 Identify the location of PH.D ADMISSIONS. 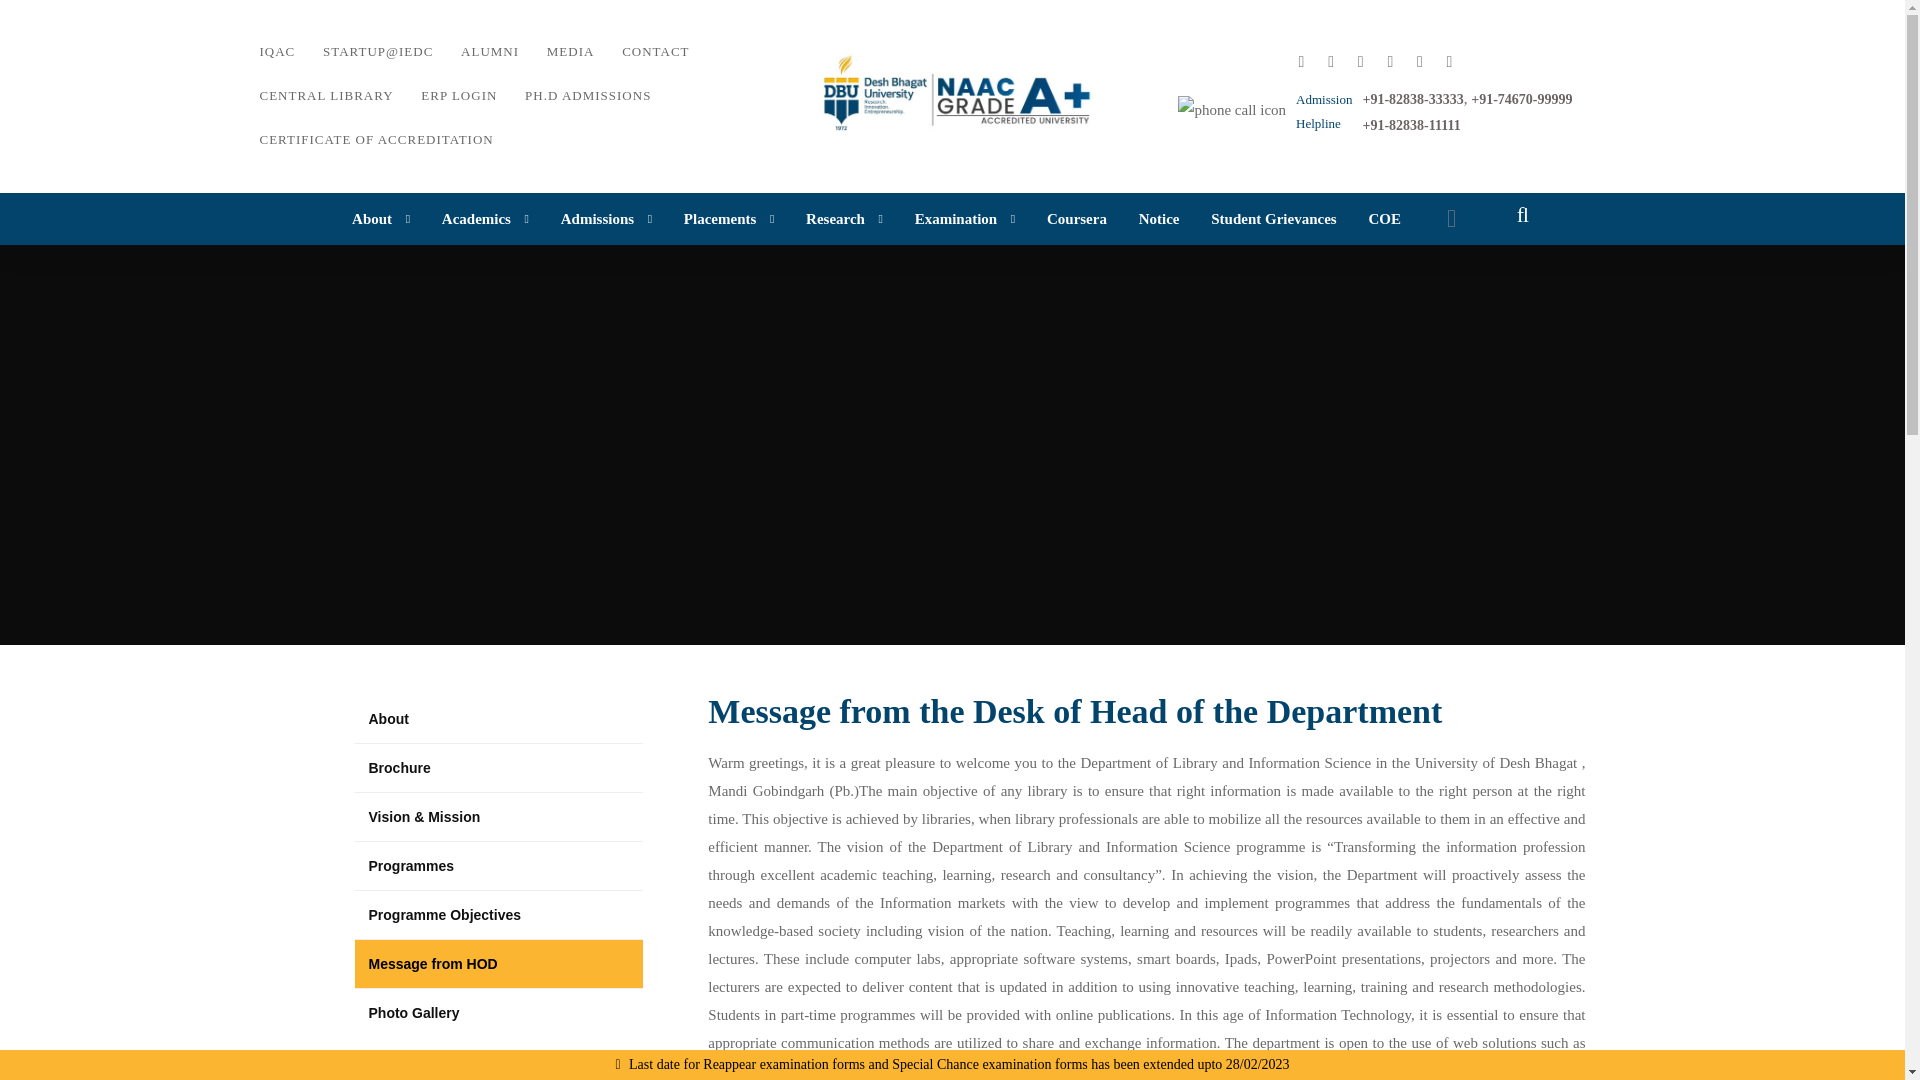
(587, 96).